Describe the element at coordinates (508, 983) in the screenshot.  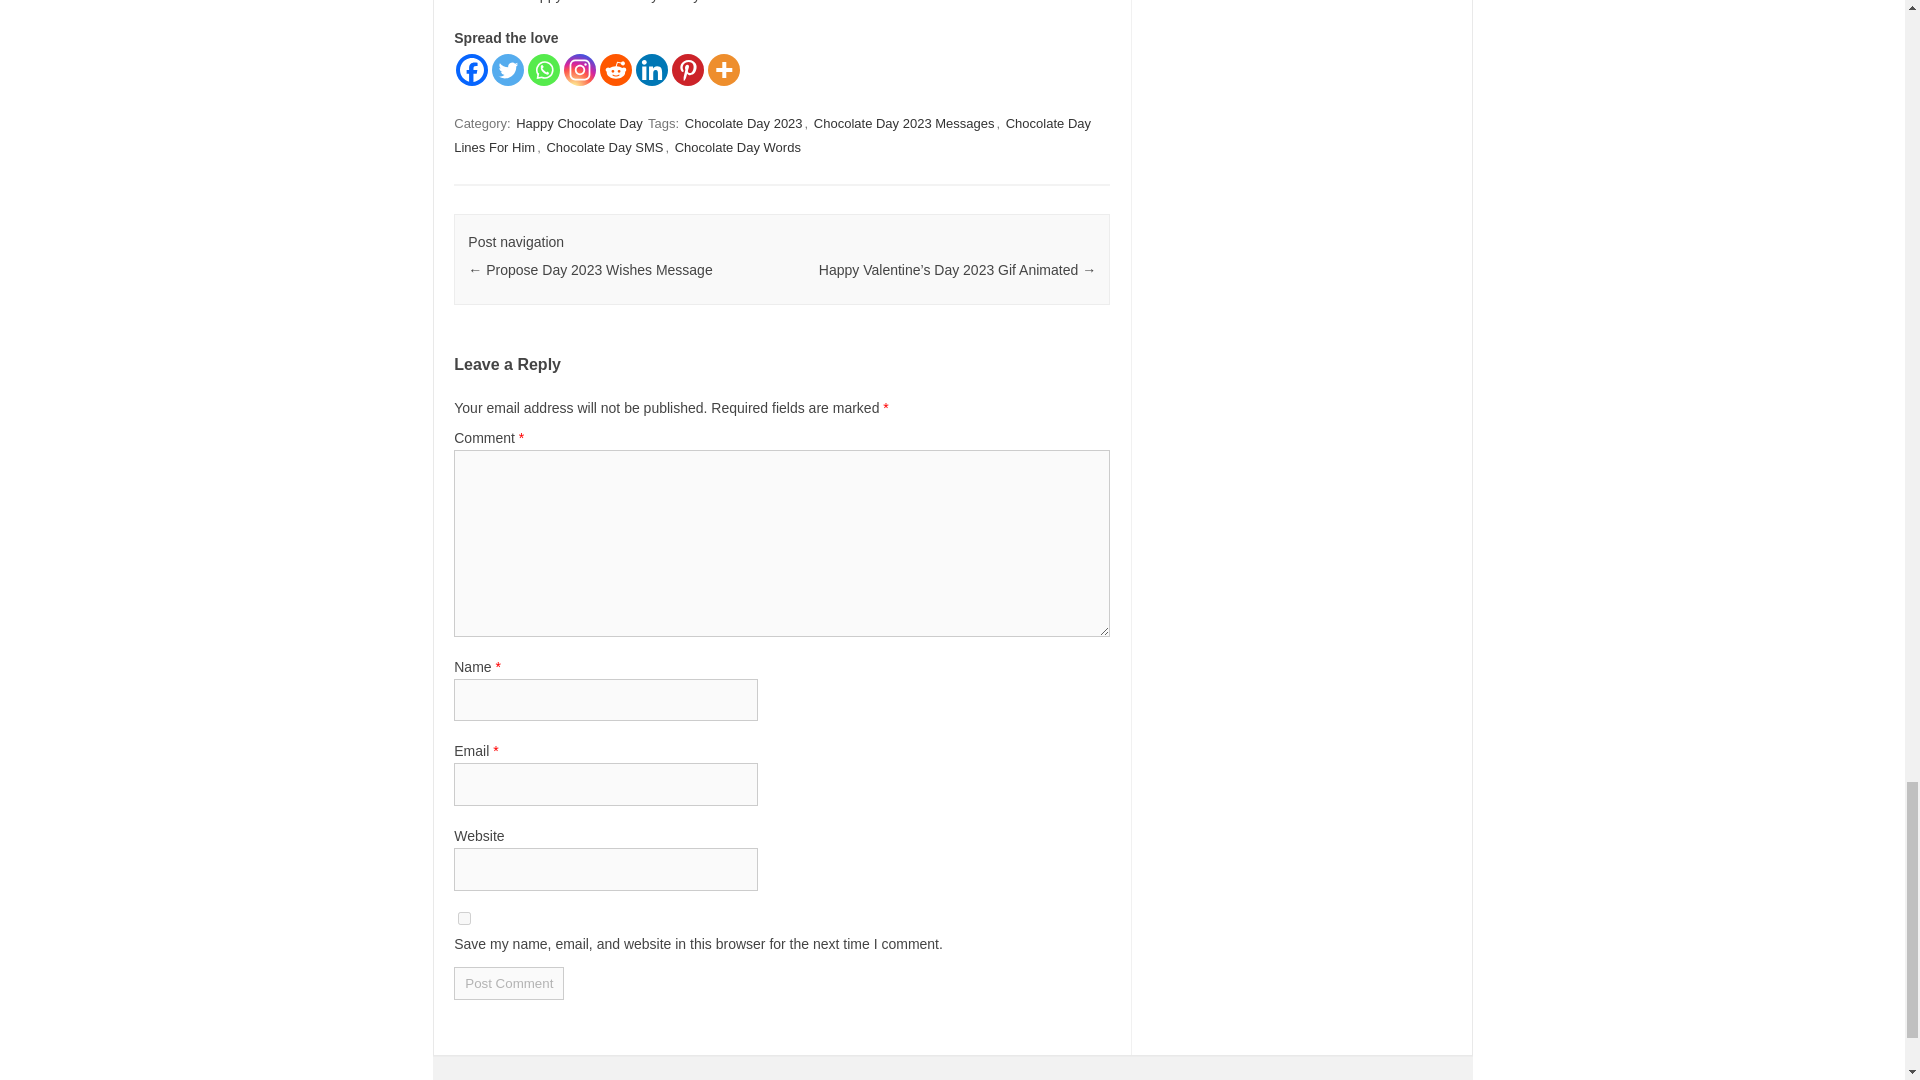
I see `Post Comment` at that location.